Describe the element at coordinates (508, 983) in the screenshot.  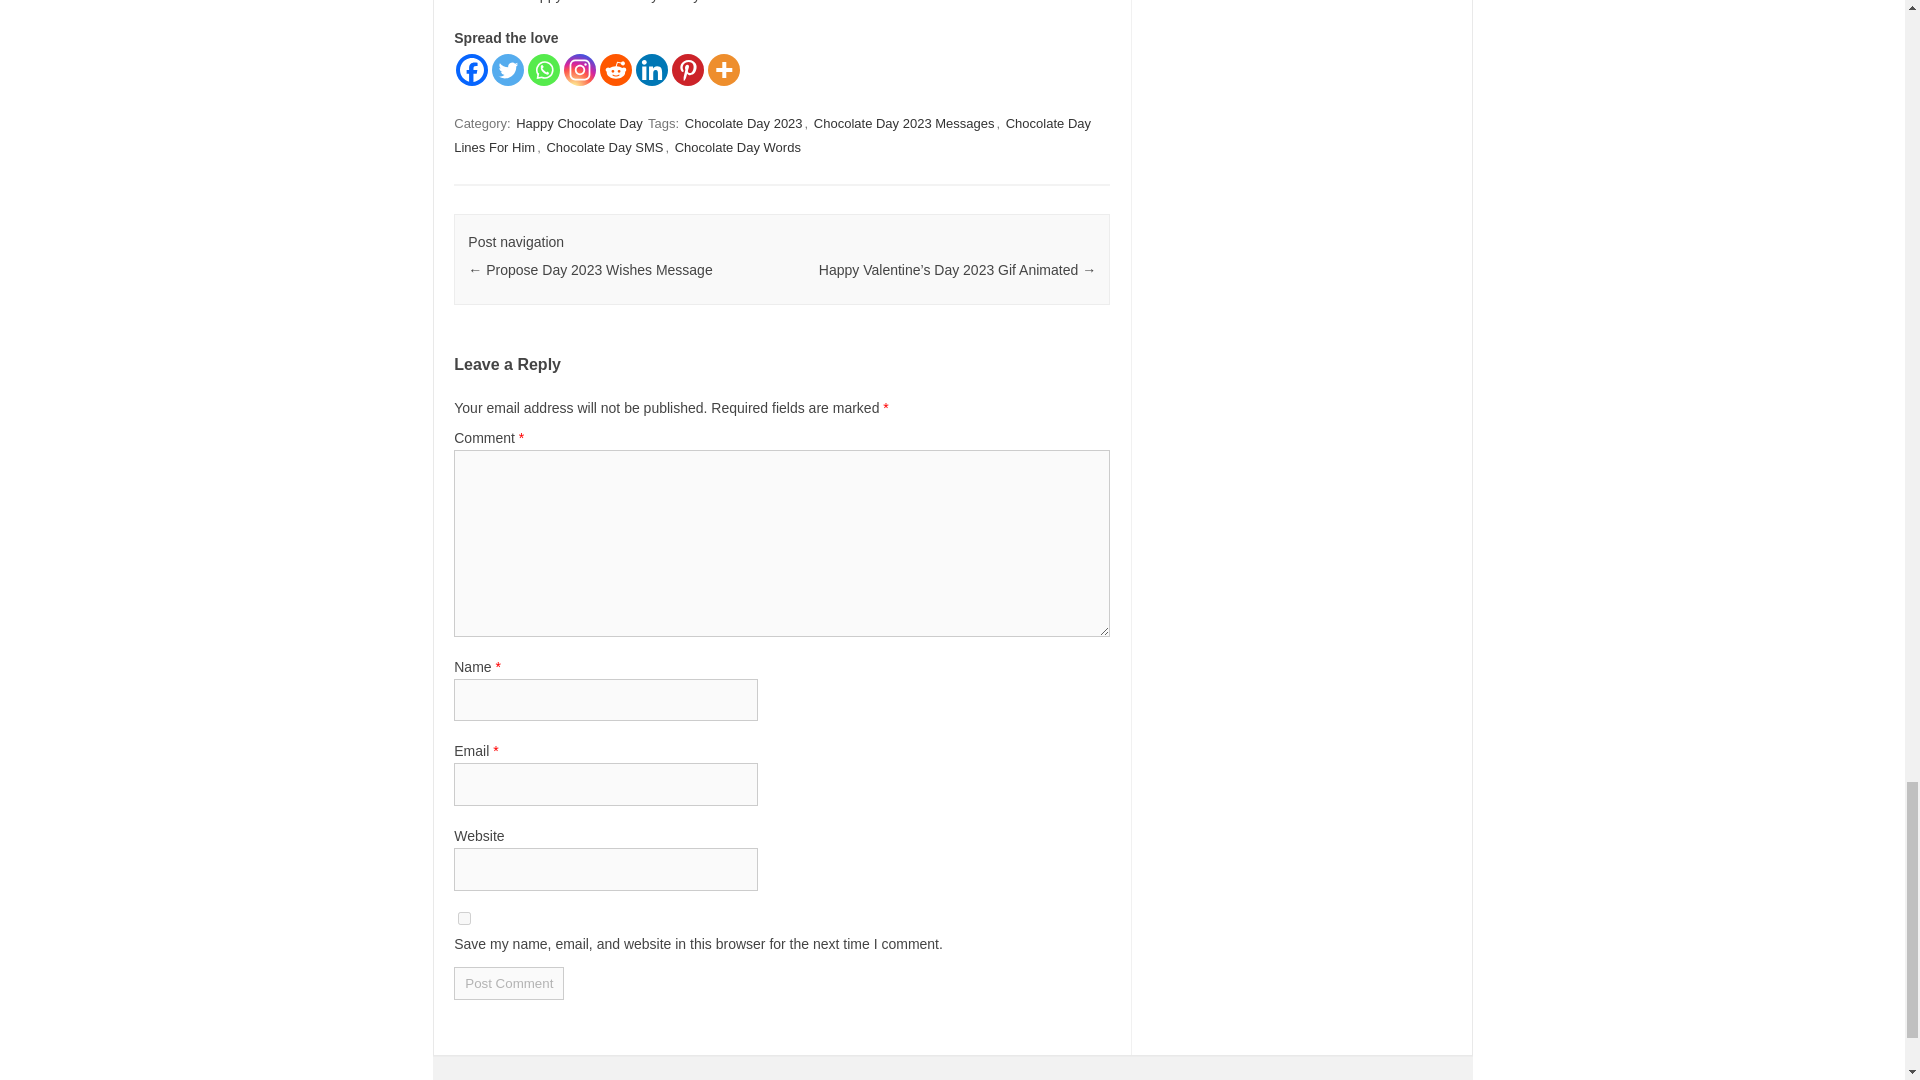
I see `Post Comment` at that location.